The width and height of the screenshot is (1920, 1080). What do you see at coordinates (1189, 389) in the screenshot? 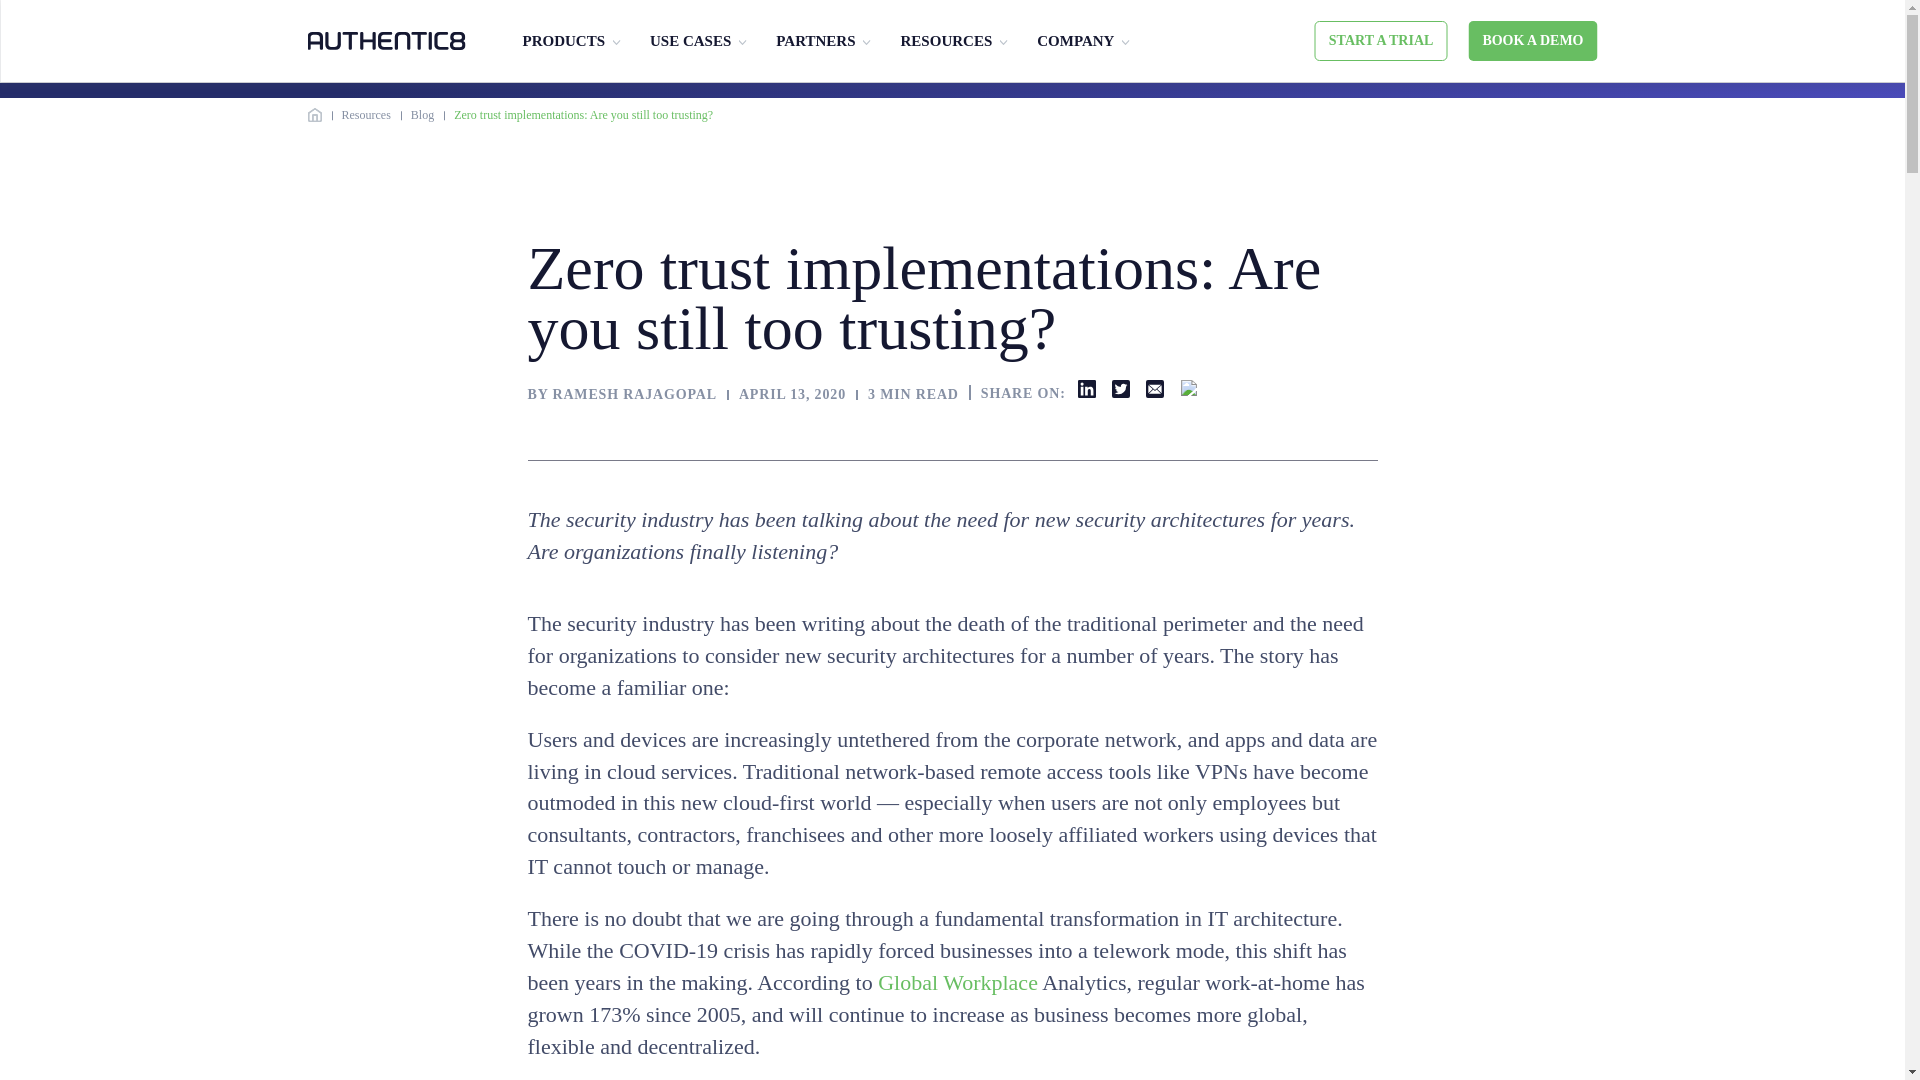
I see `Facebook` at bounding box center [1189, 389].